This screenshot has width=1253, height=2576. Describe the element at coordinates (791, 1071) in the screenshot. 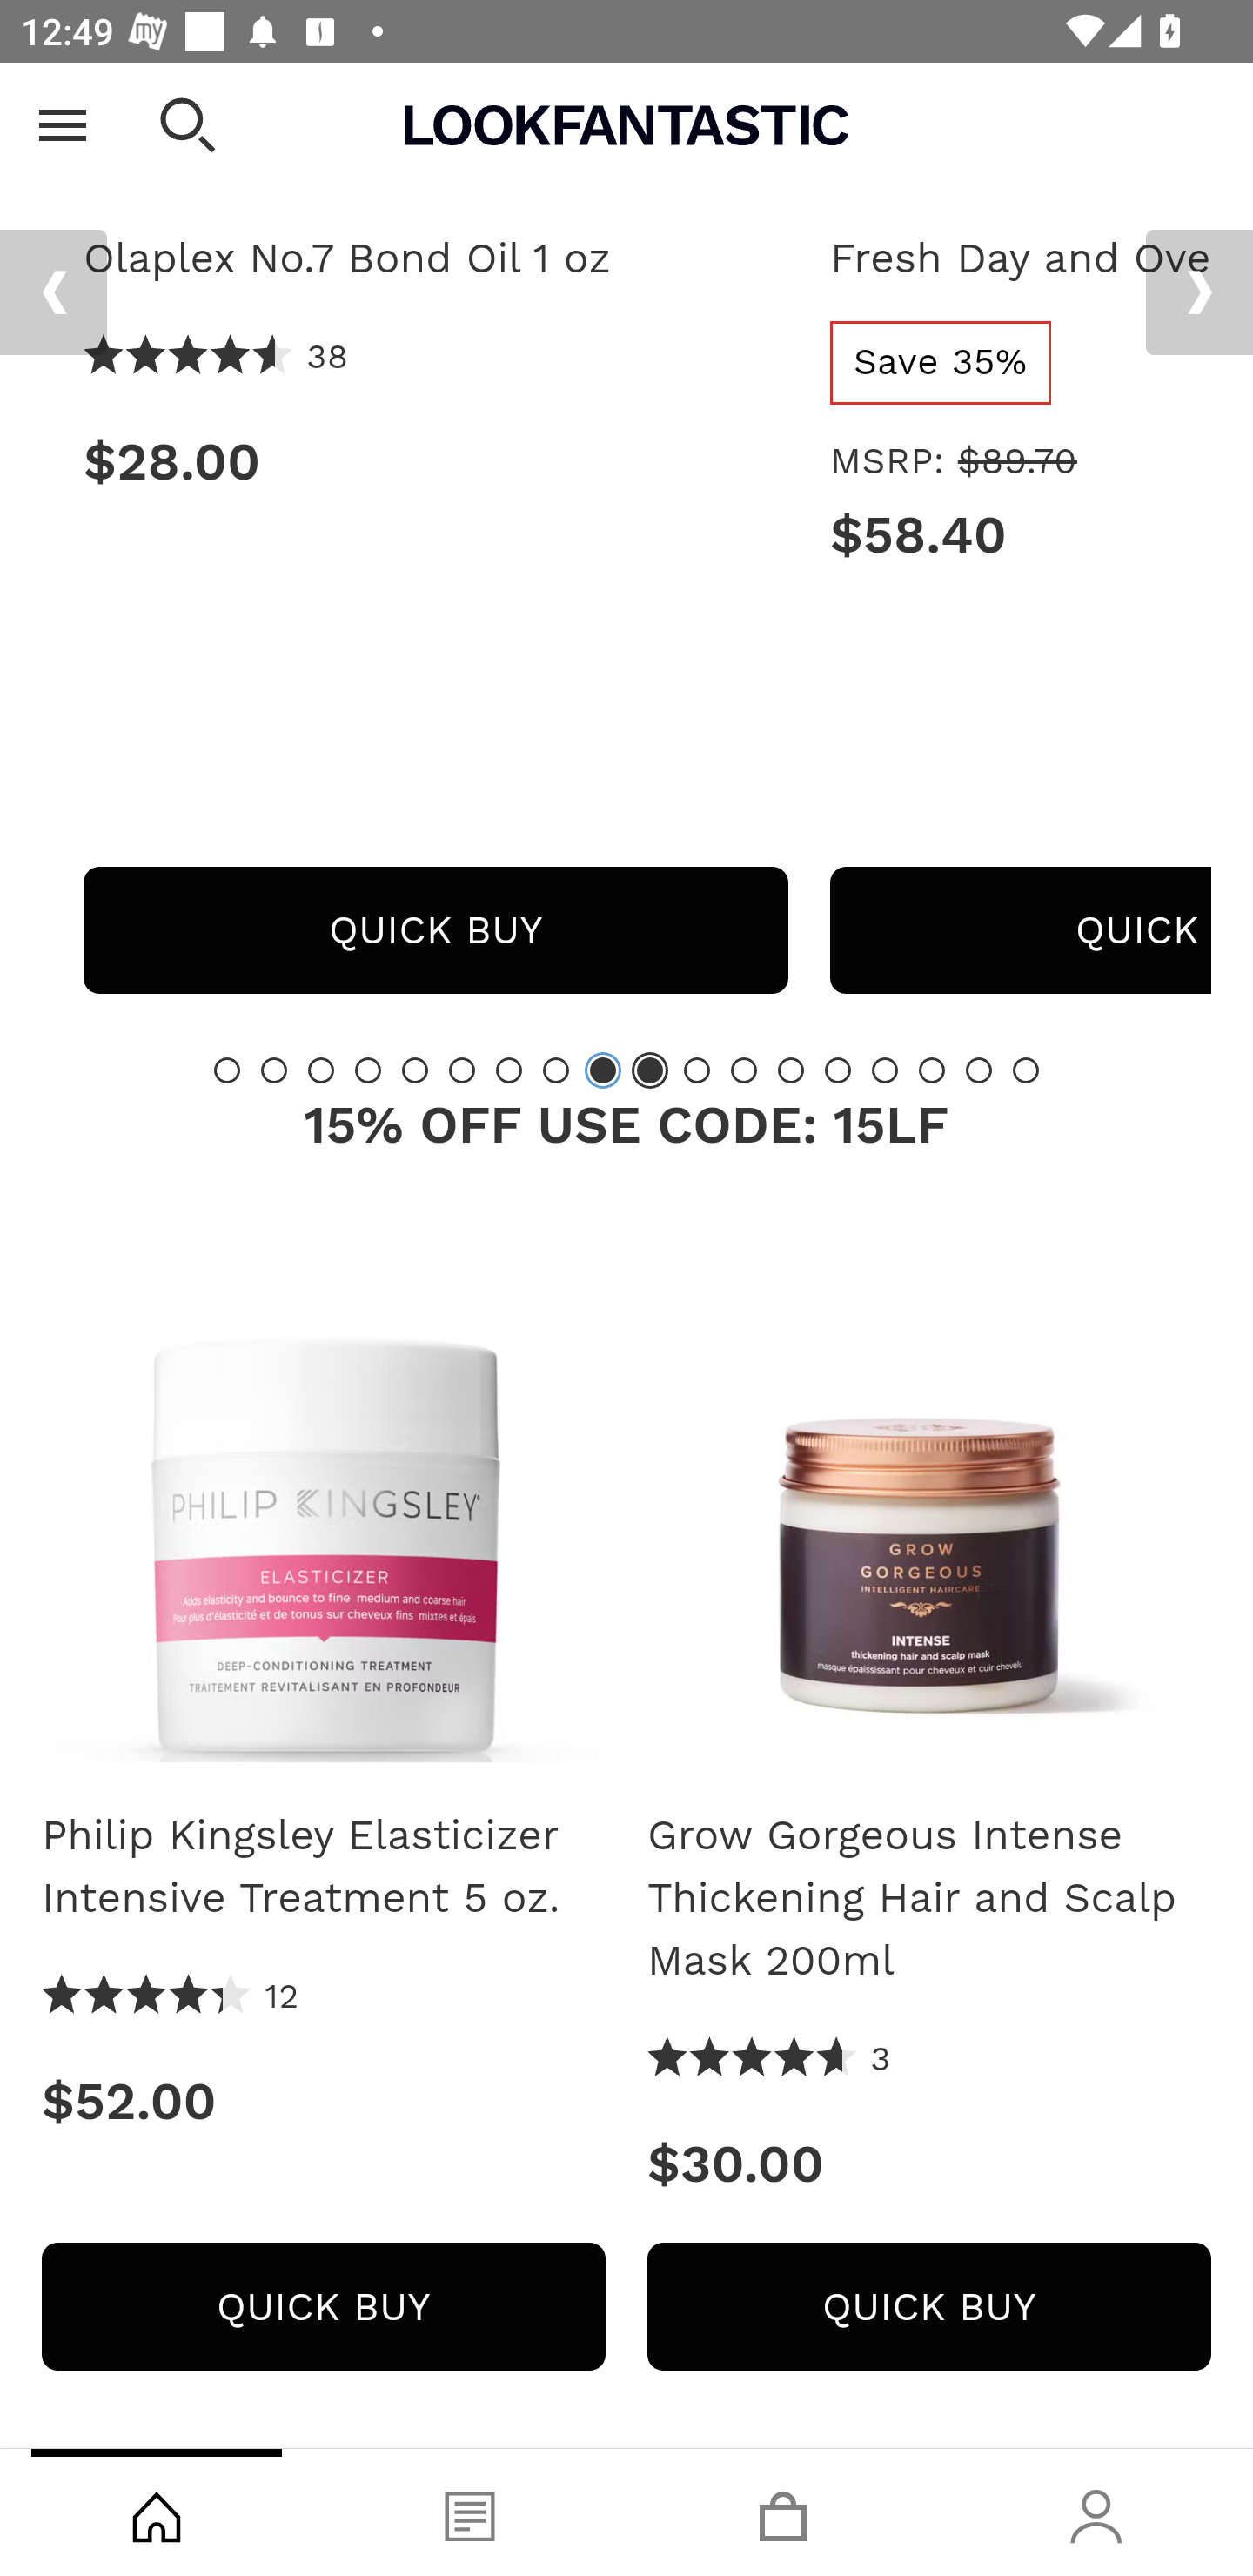

I see `Slide 13` at that location.